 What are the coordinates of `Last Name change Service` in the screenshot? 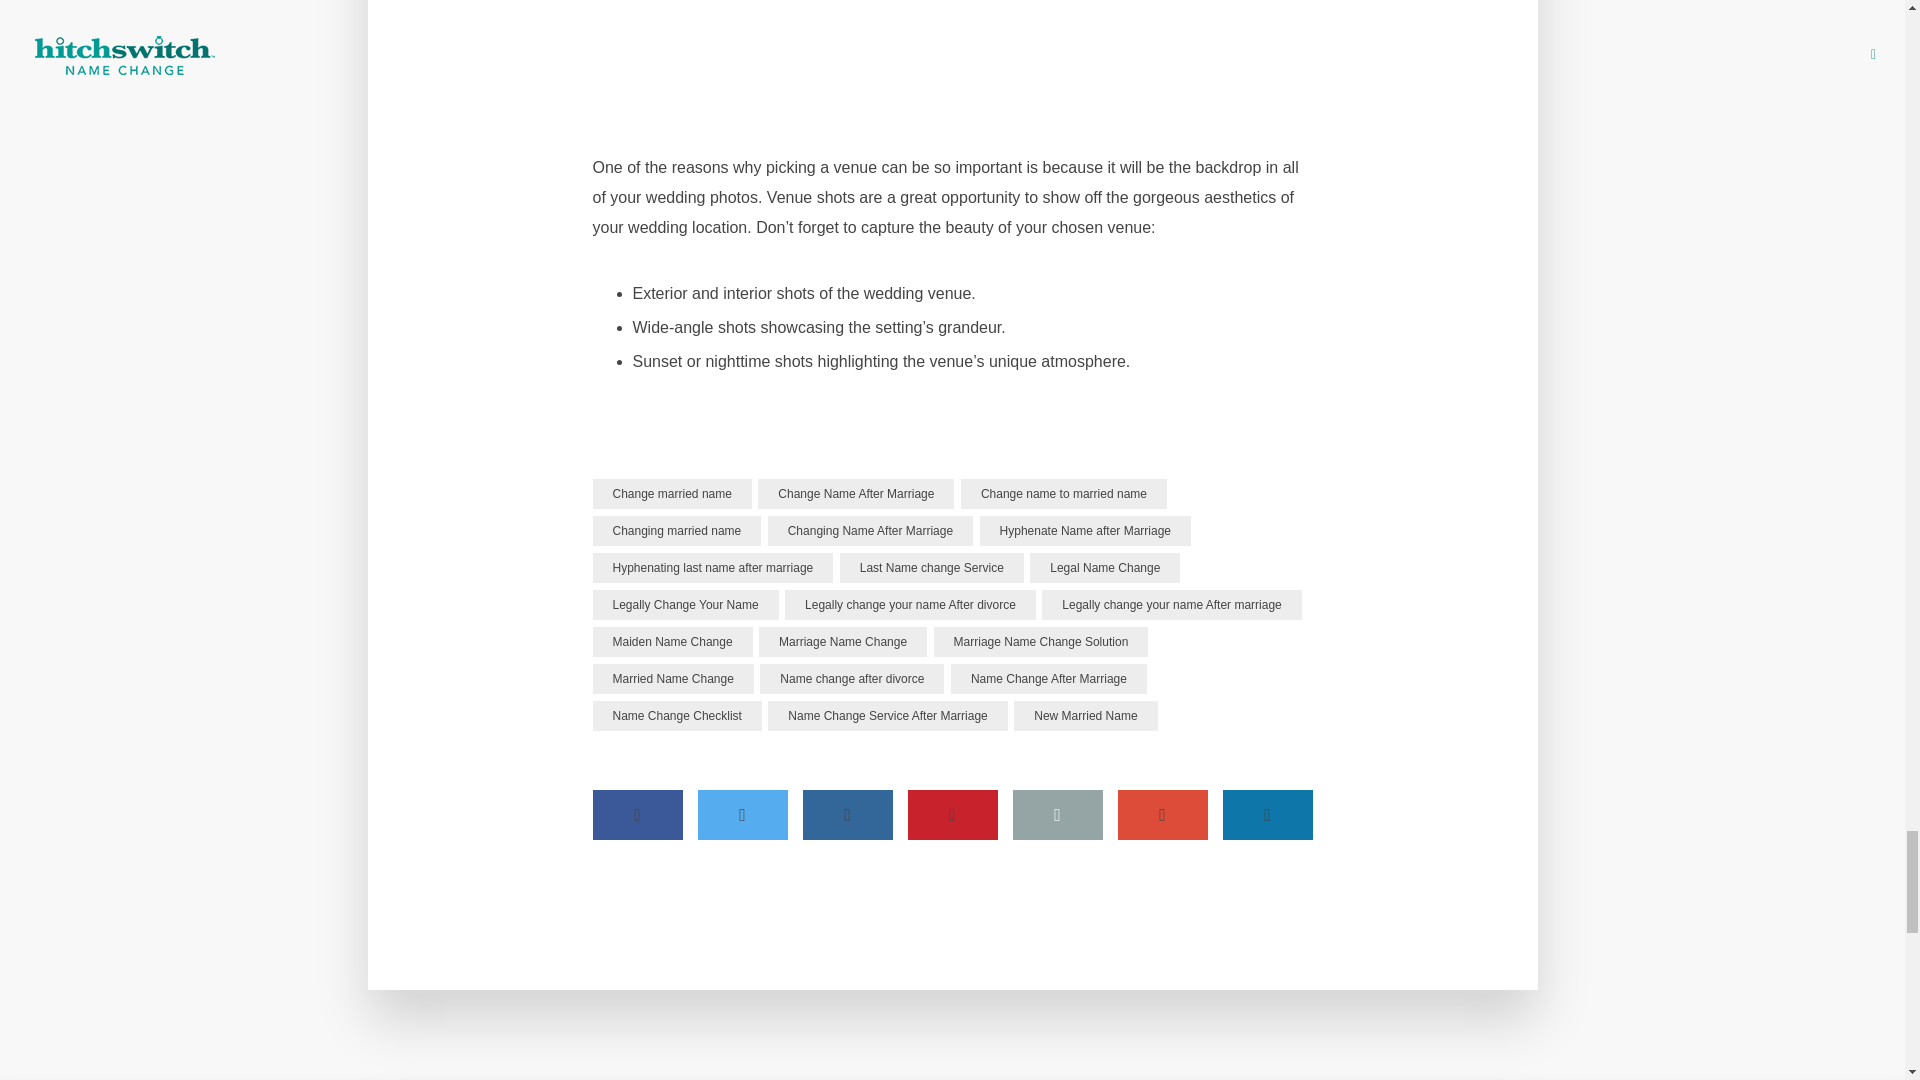 It's located at (932, 568).